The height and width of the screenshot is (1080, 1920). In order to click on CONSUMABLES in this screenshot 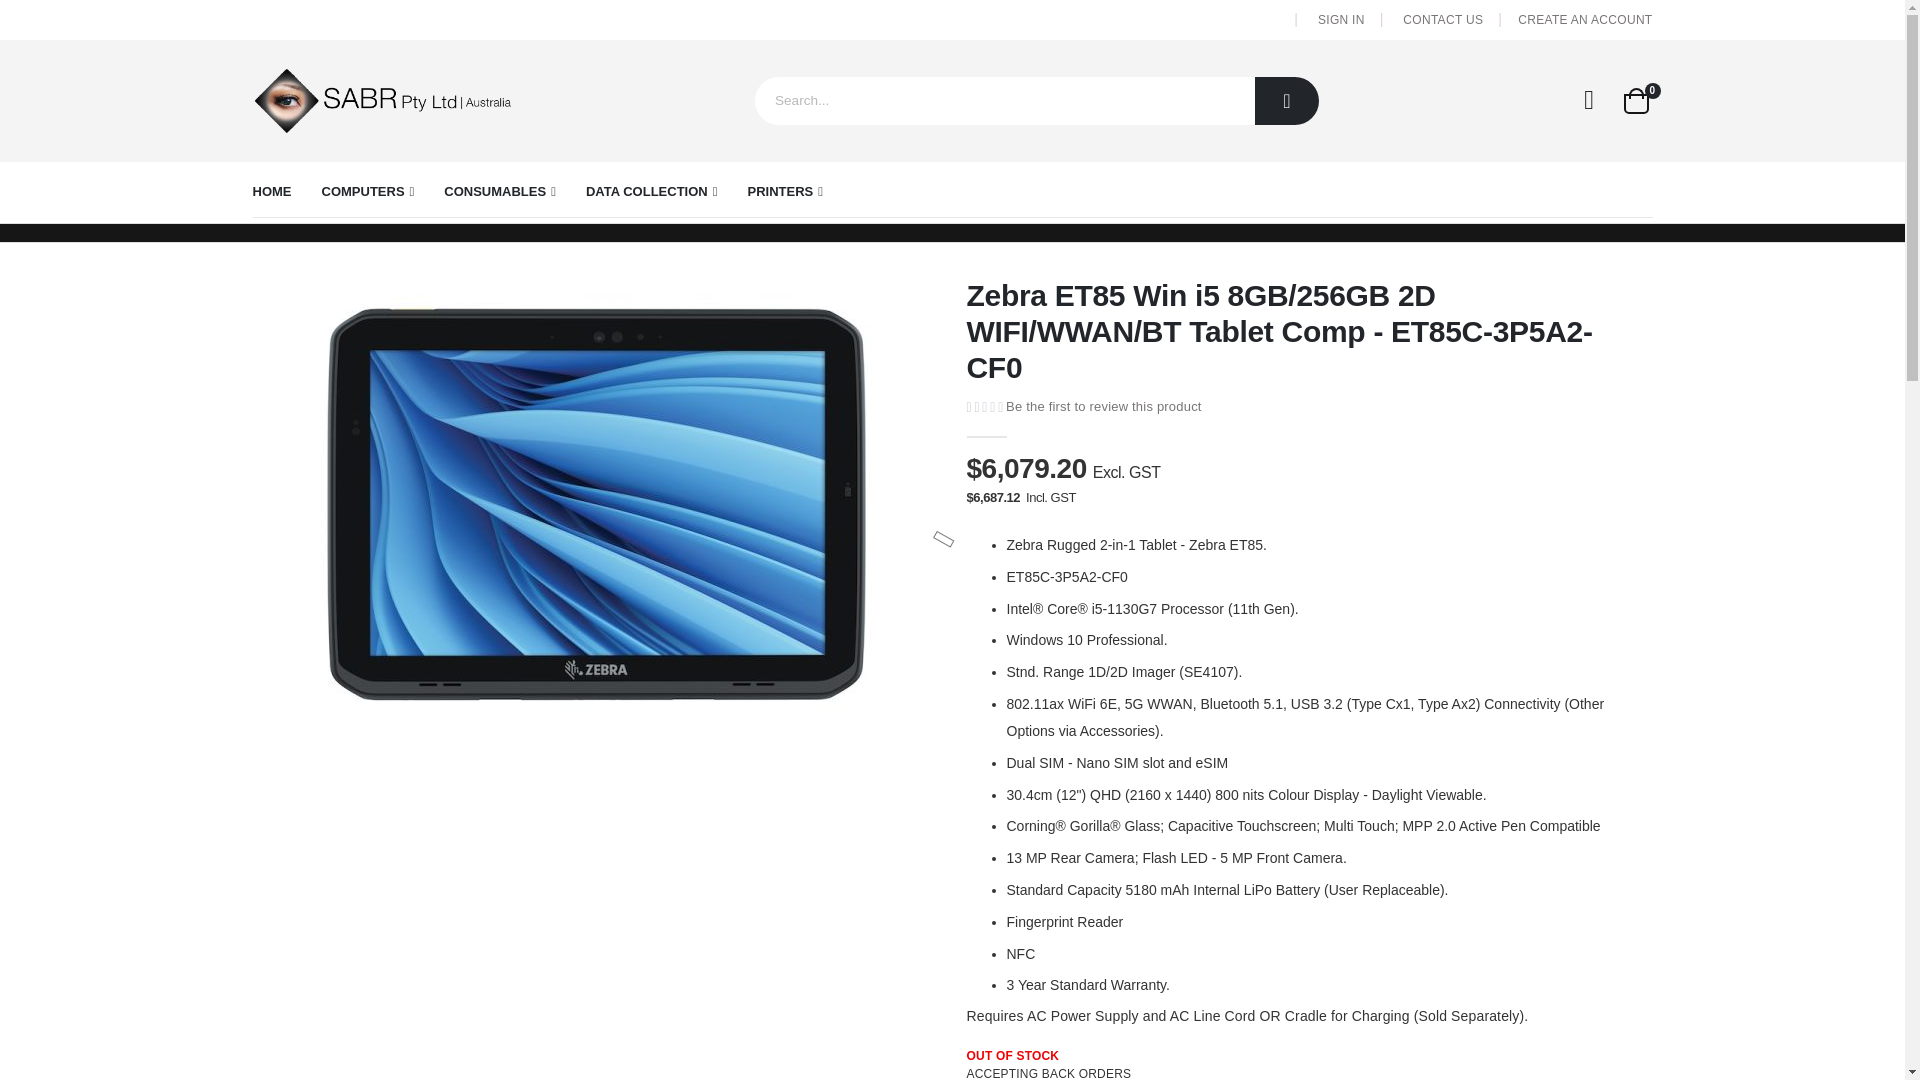, I will do `click(368, 192)`.